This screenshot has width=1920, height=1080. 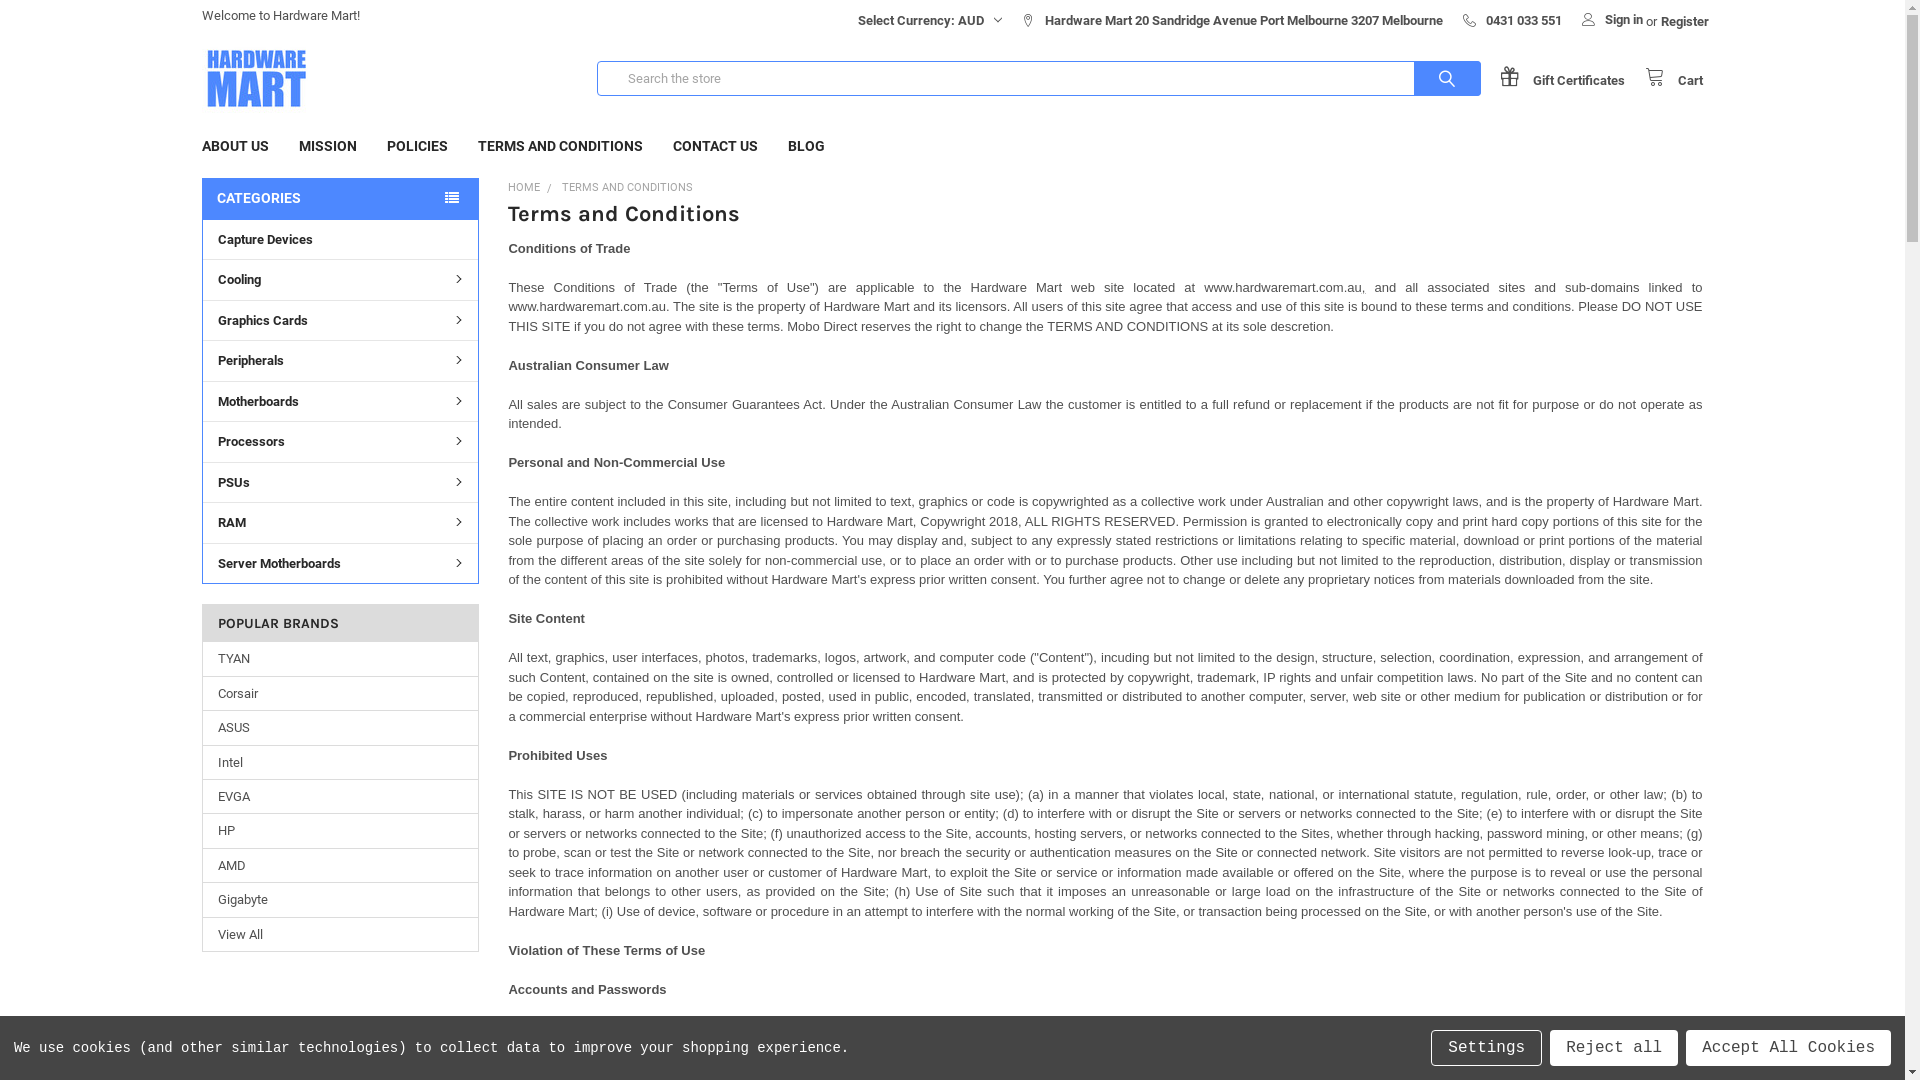 What do you see at coordinates (560, 146) in the screenshot?
I see `TERMS AND CONDITIONS` at bounding box center [560, 146].